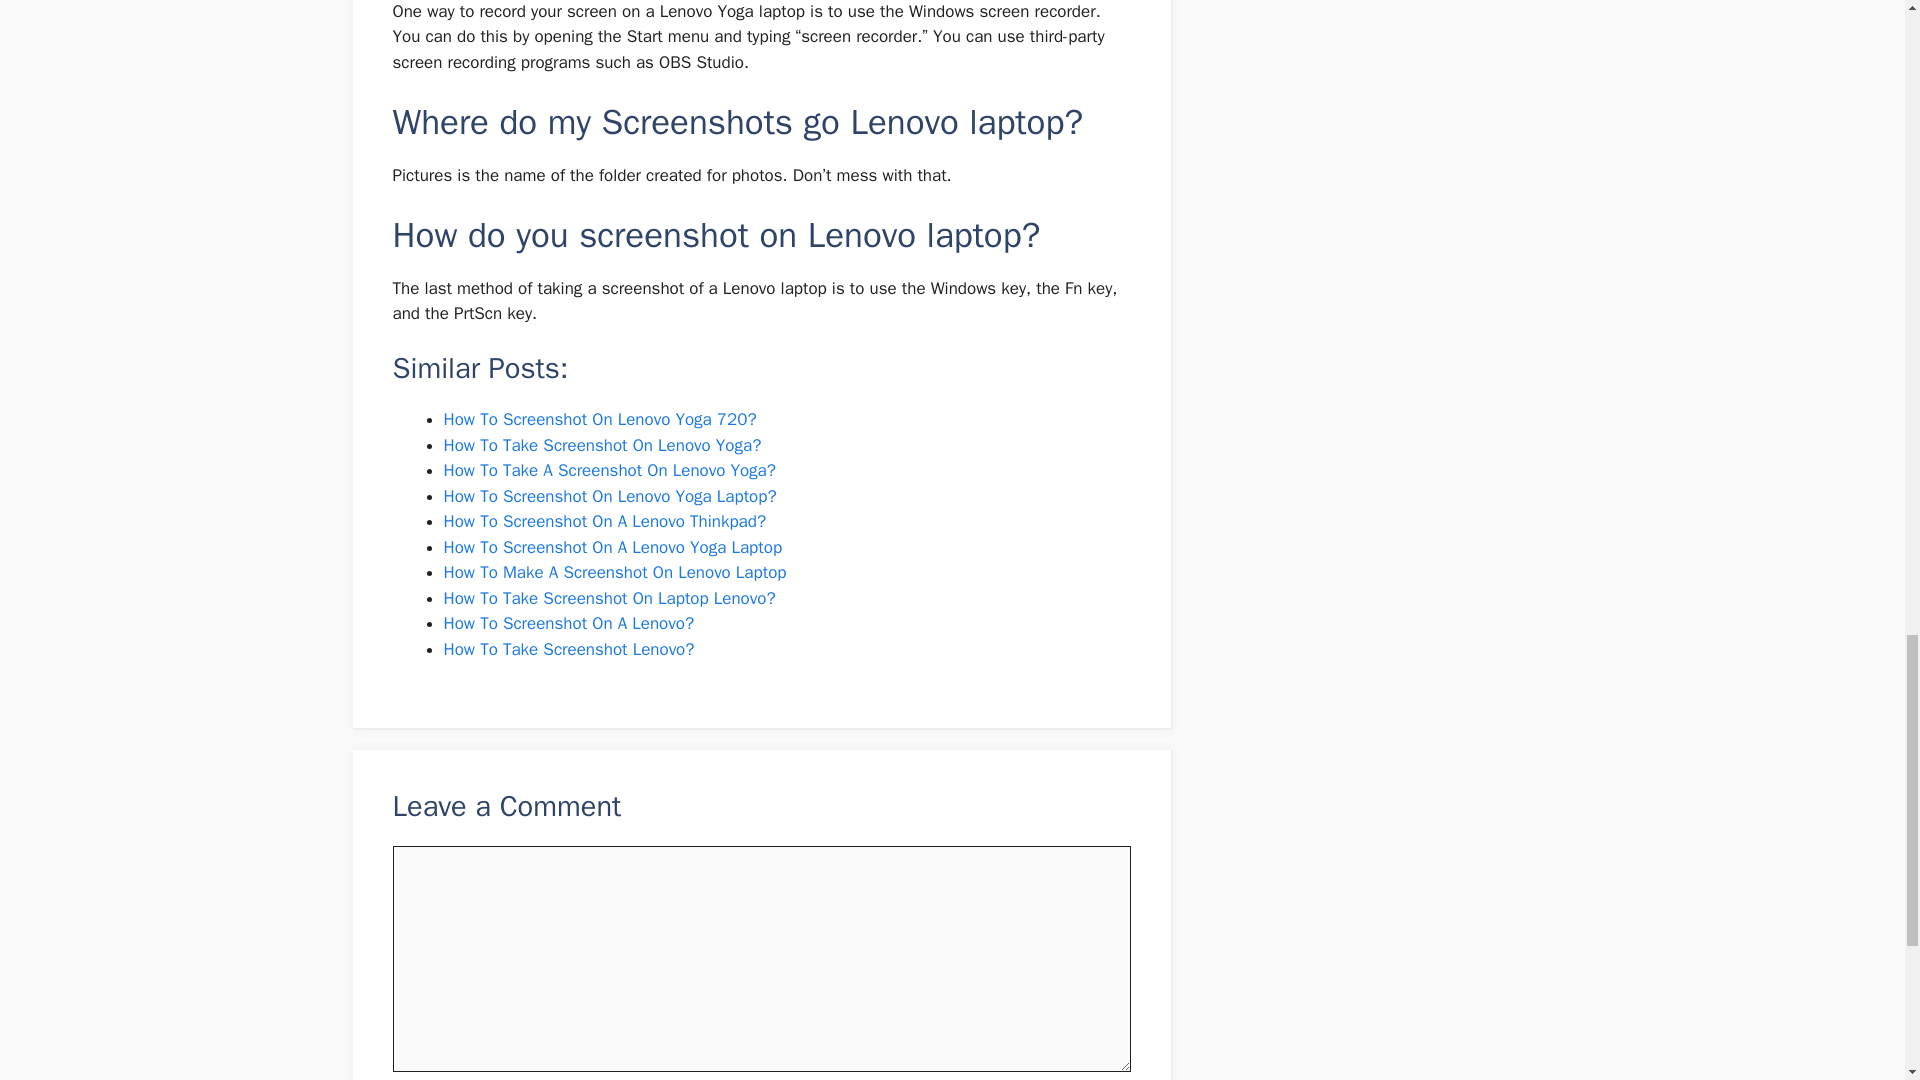 The image size is (1920, 1080). I want to click on How To Screenshot On A Lenovo Thinkpad?, so click(604, 109).